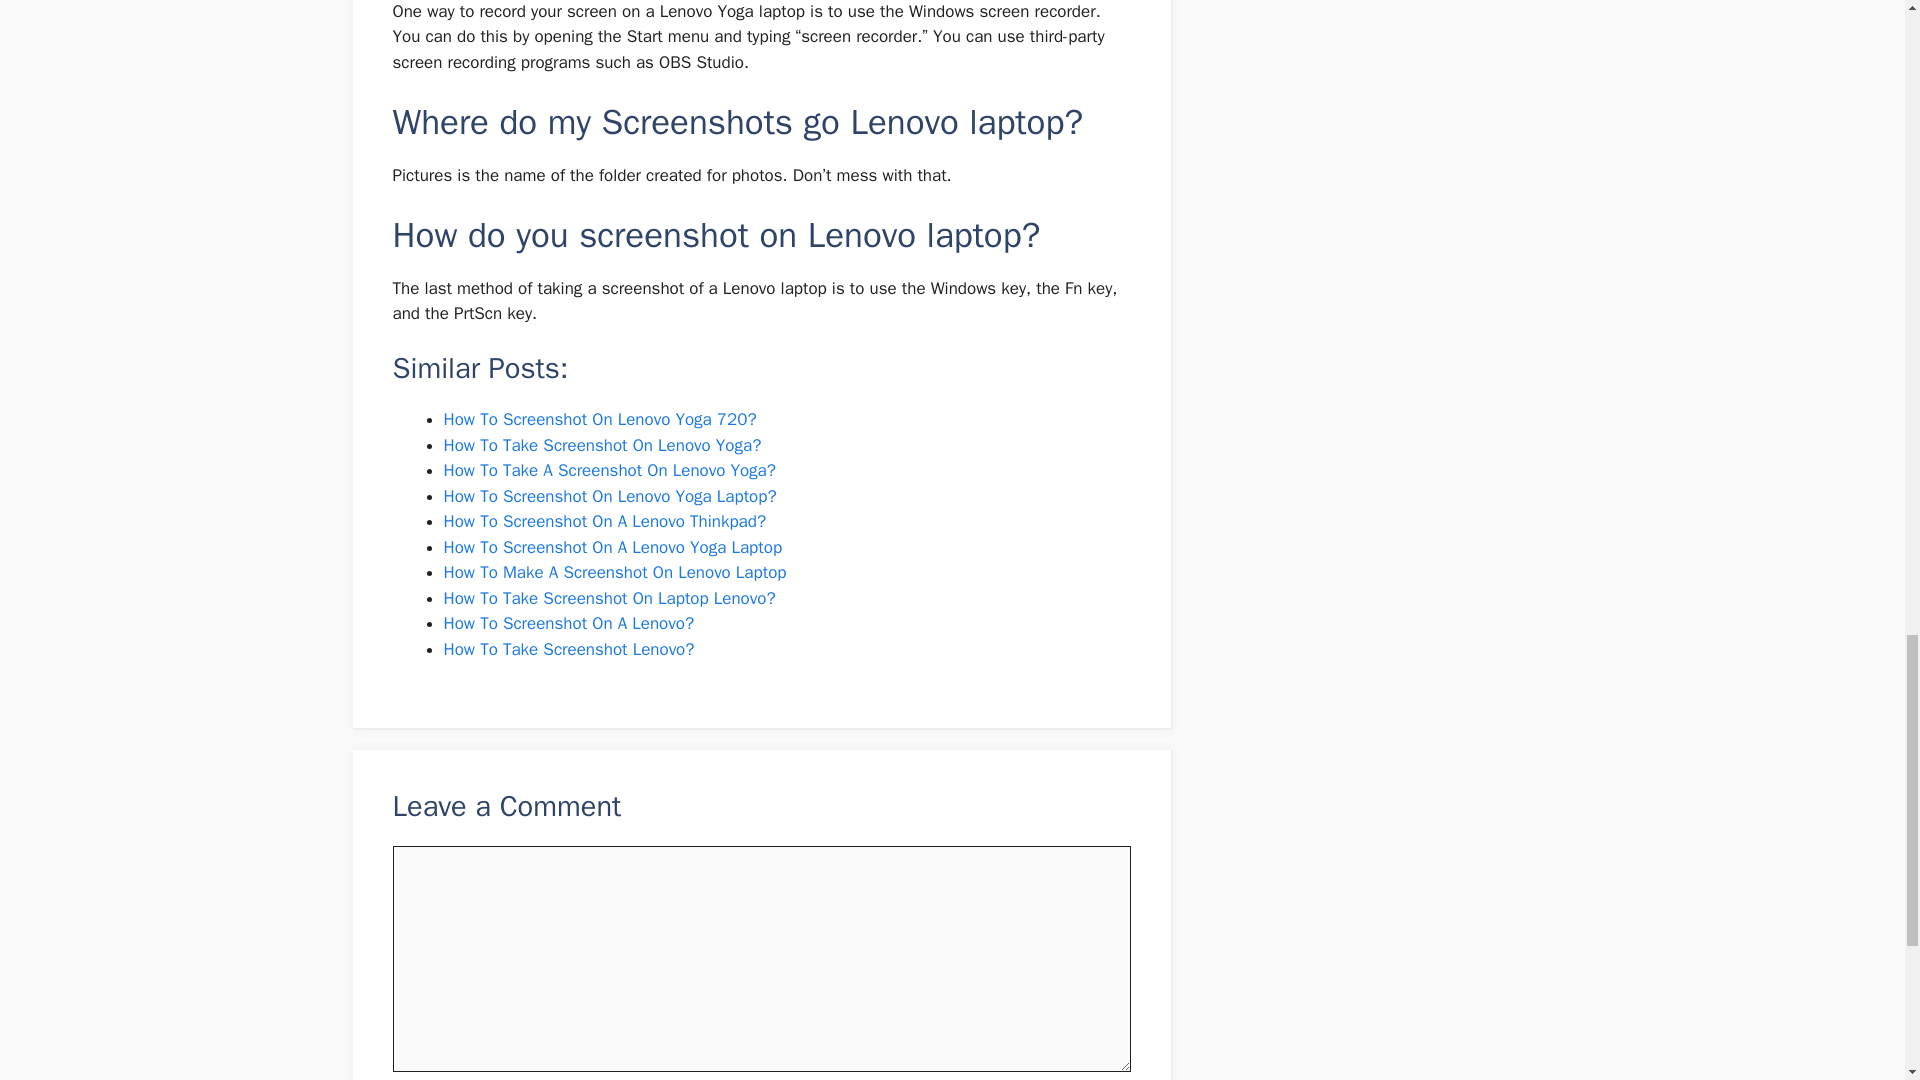 The image size is (1920, 1080). I want to click on How To Screenshot On A Lenovo Thinkpad?, so click(604, 109).